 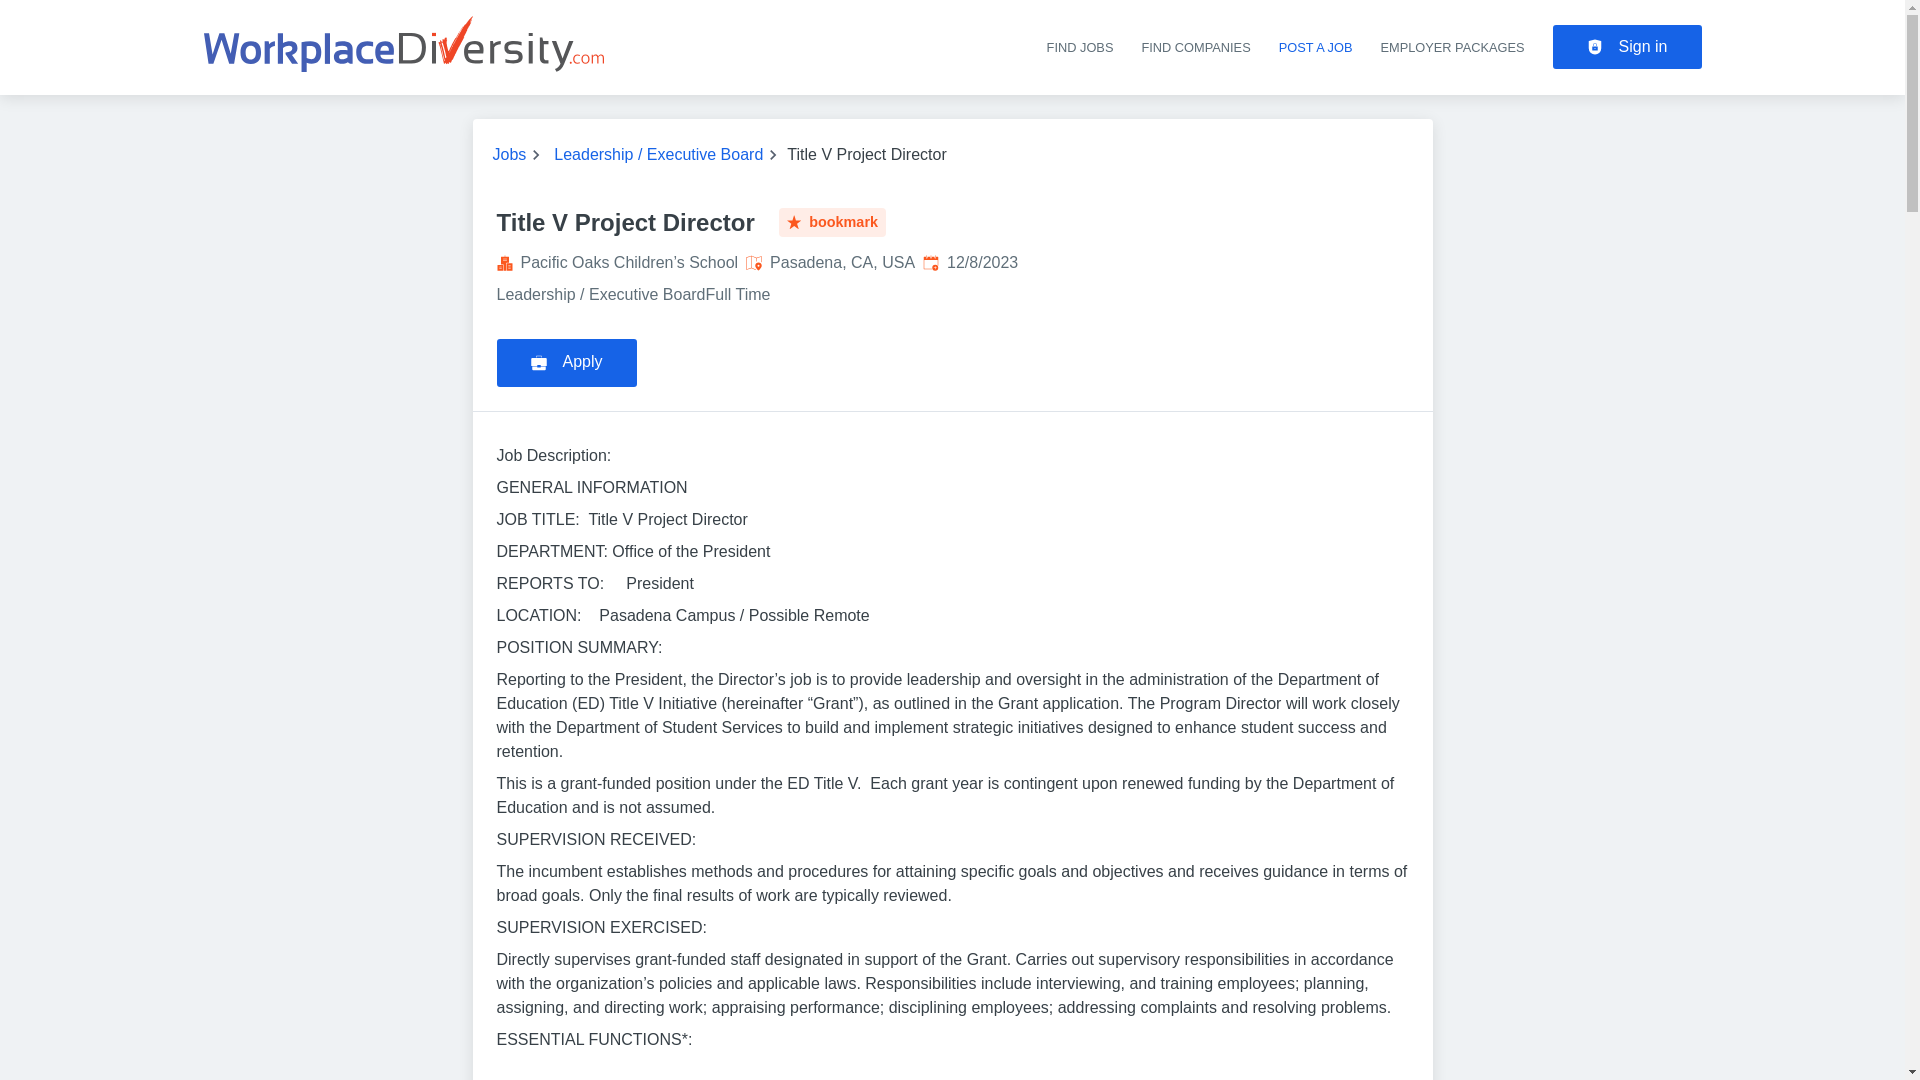 I want to click on Jobs, so click(x=508, y=154).